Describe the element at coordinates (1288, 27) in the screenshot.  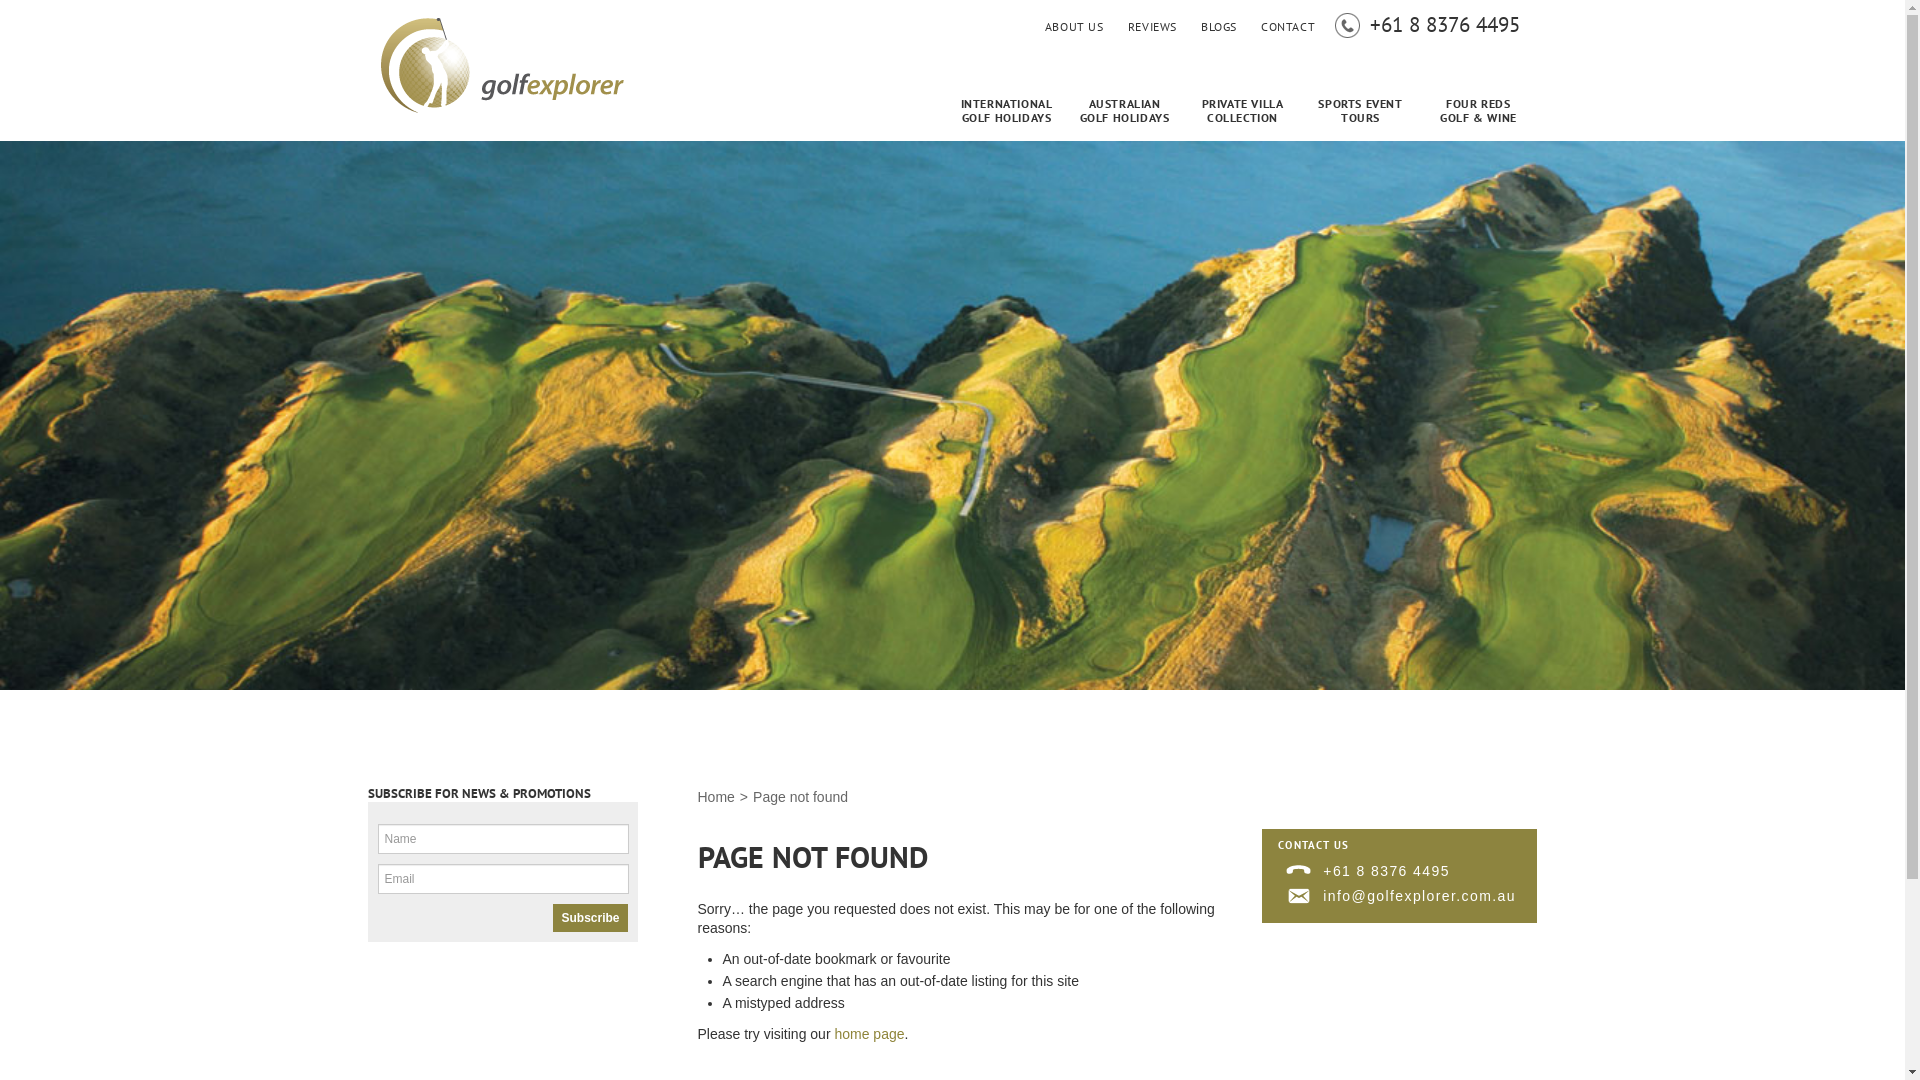
I see `CONTACT` at that location.